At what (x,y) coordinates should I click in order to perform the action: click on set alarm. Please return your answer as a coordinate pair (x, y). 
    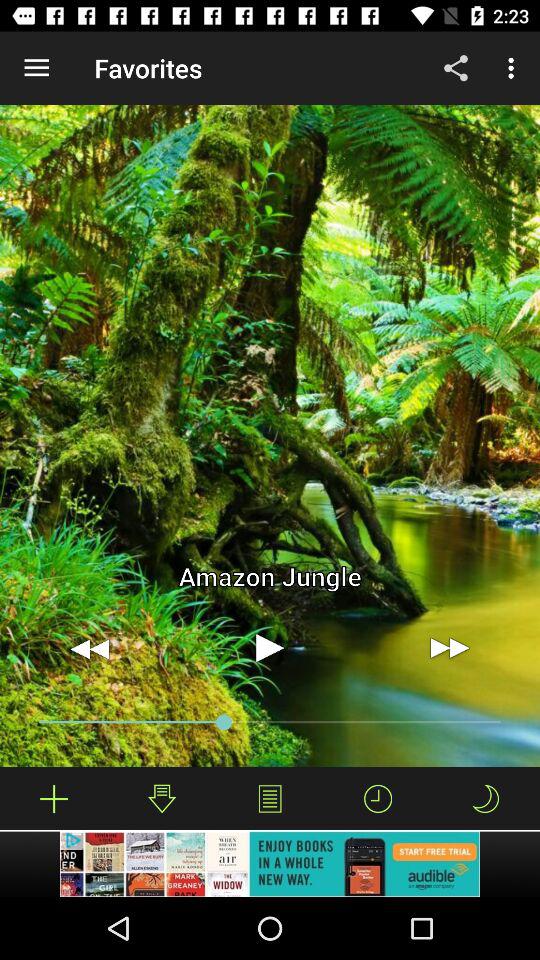
    Looking at the image, I should click on (378, 798).